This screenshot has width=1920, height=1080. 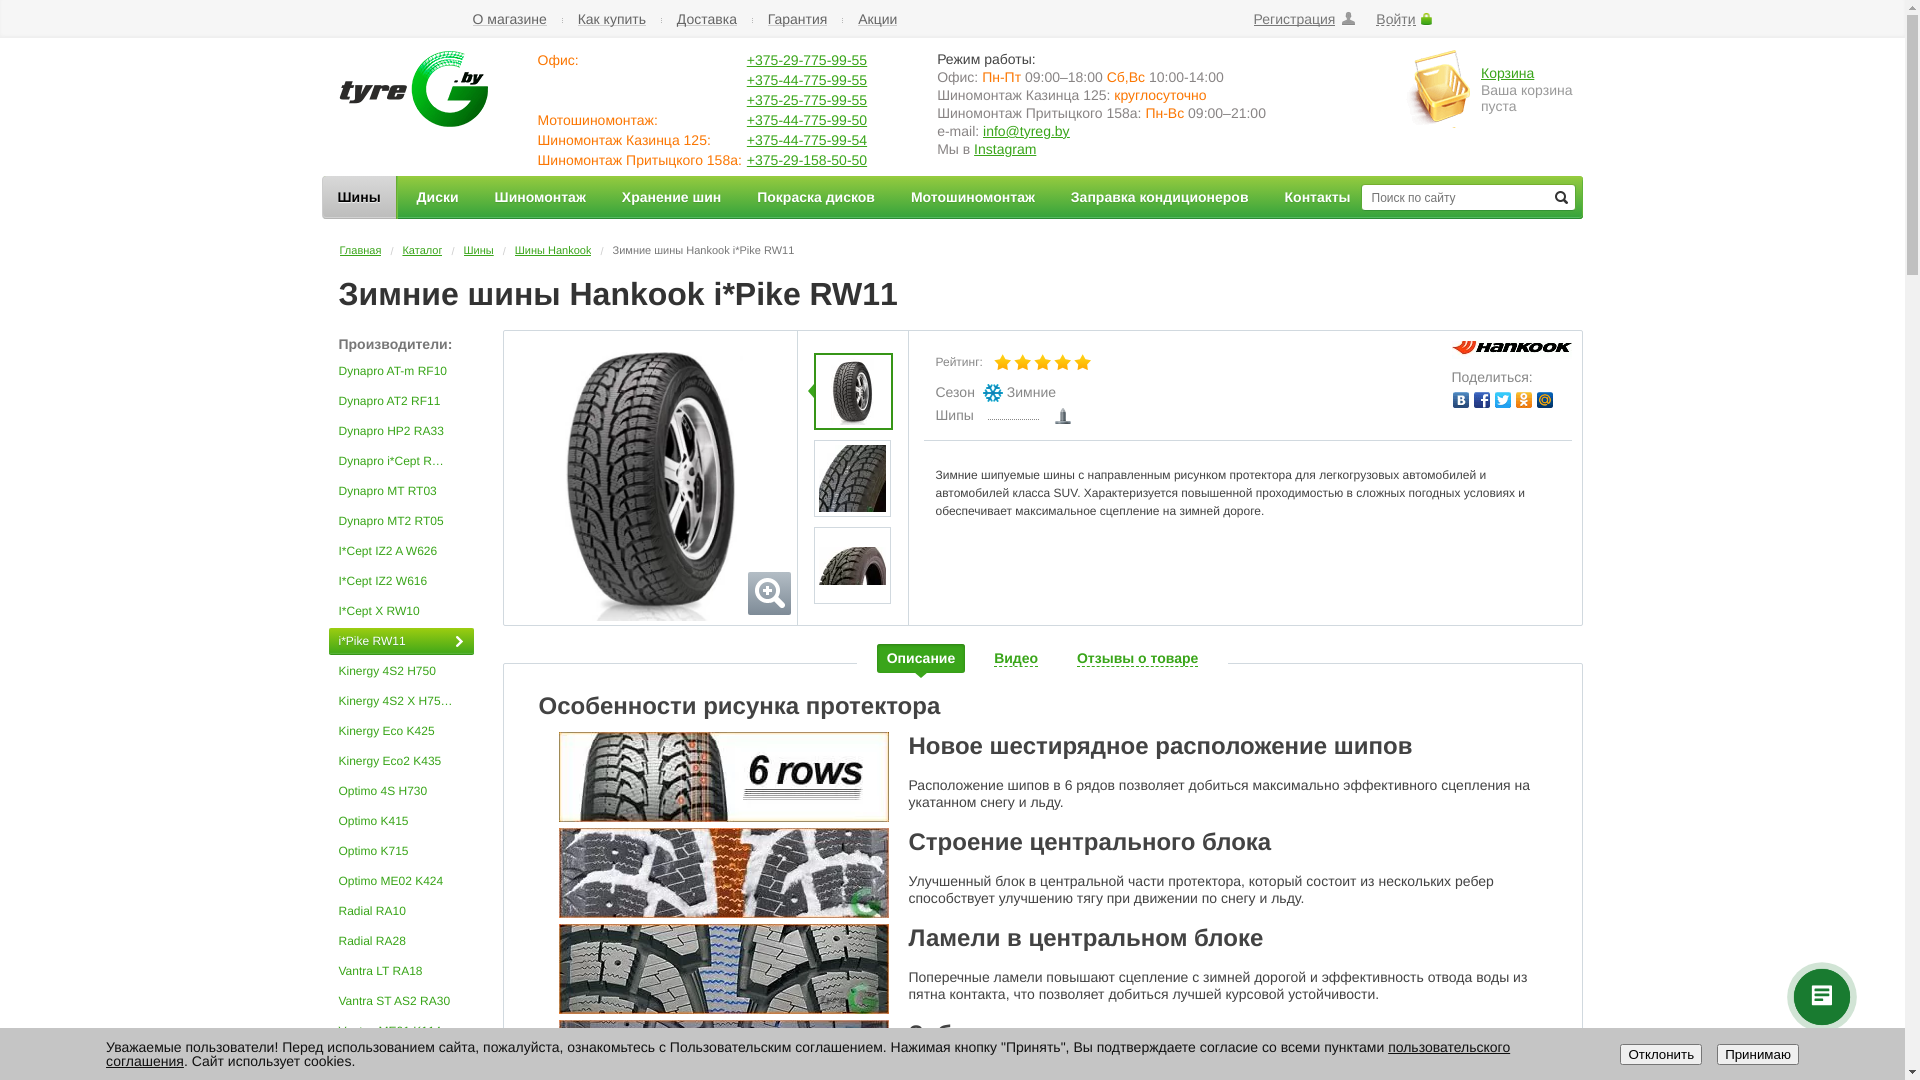 What do you see at coordinates (1502, 400) in the screenshot?
I see `Twitter` at bounding box center [1502, 400].